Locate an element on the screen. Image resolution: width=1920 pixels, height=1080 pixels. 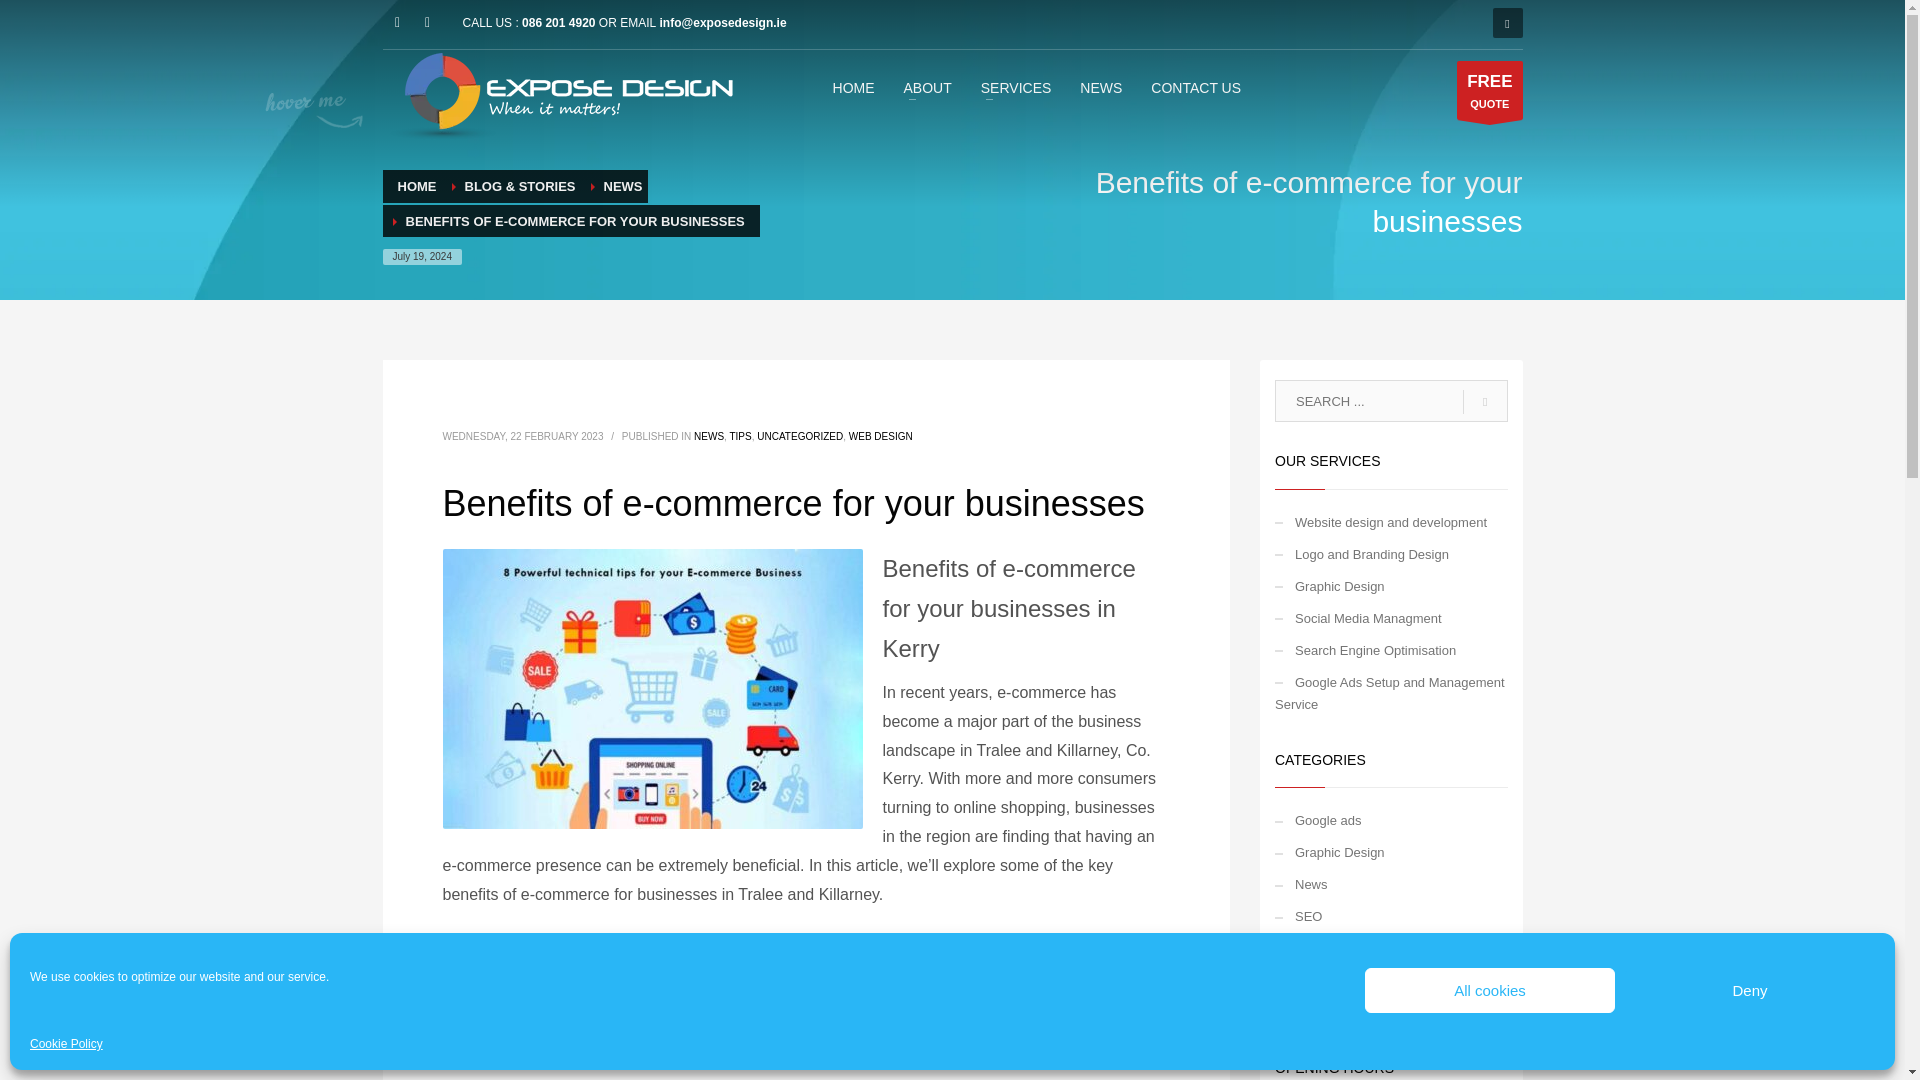
086 201 4920 is located at coordinates (397, 22).